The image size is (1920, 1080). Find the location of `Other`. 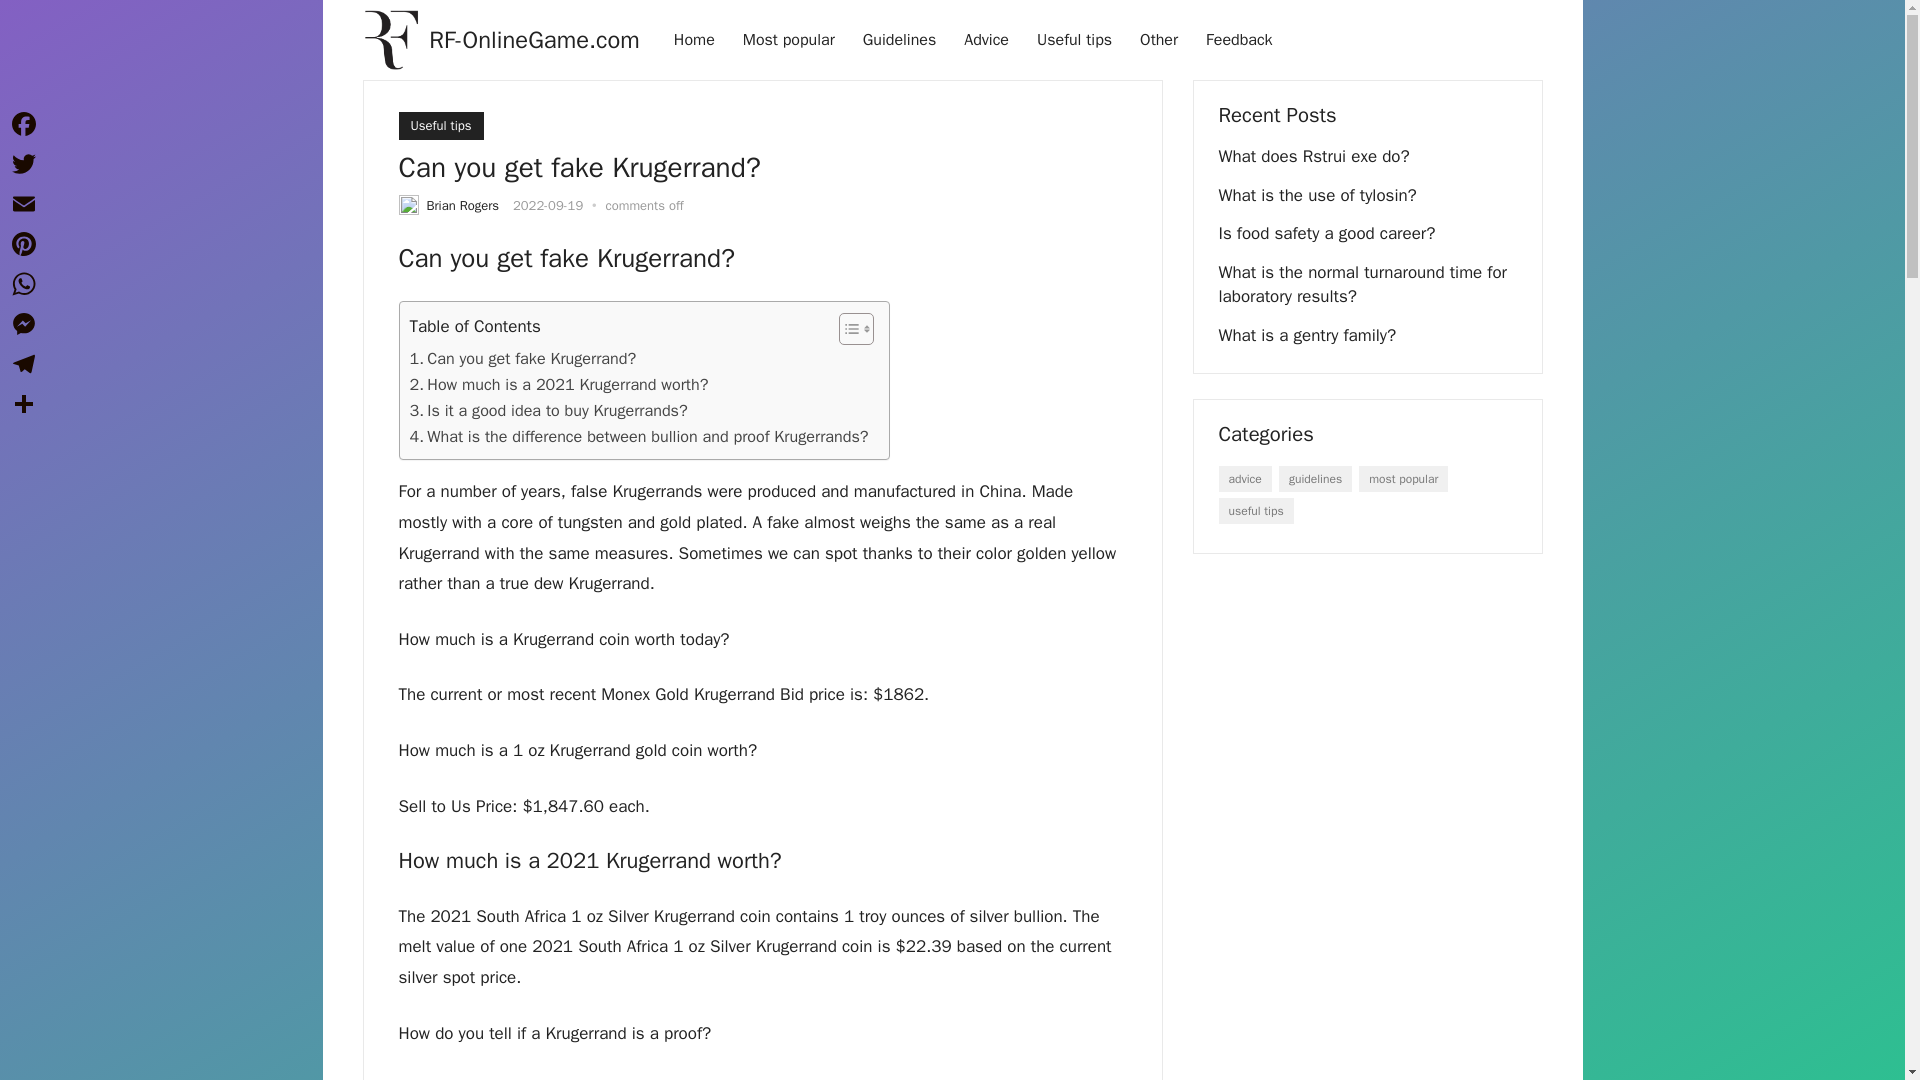

Other is located at coordinates (1158, 40).